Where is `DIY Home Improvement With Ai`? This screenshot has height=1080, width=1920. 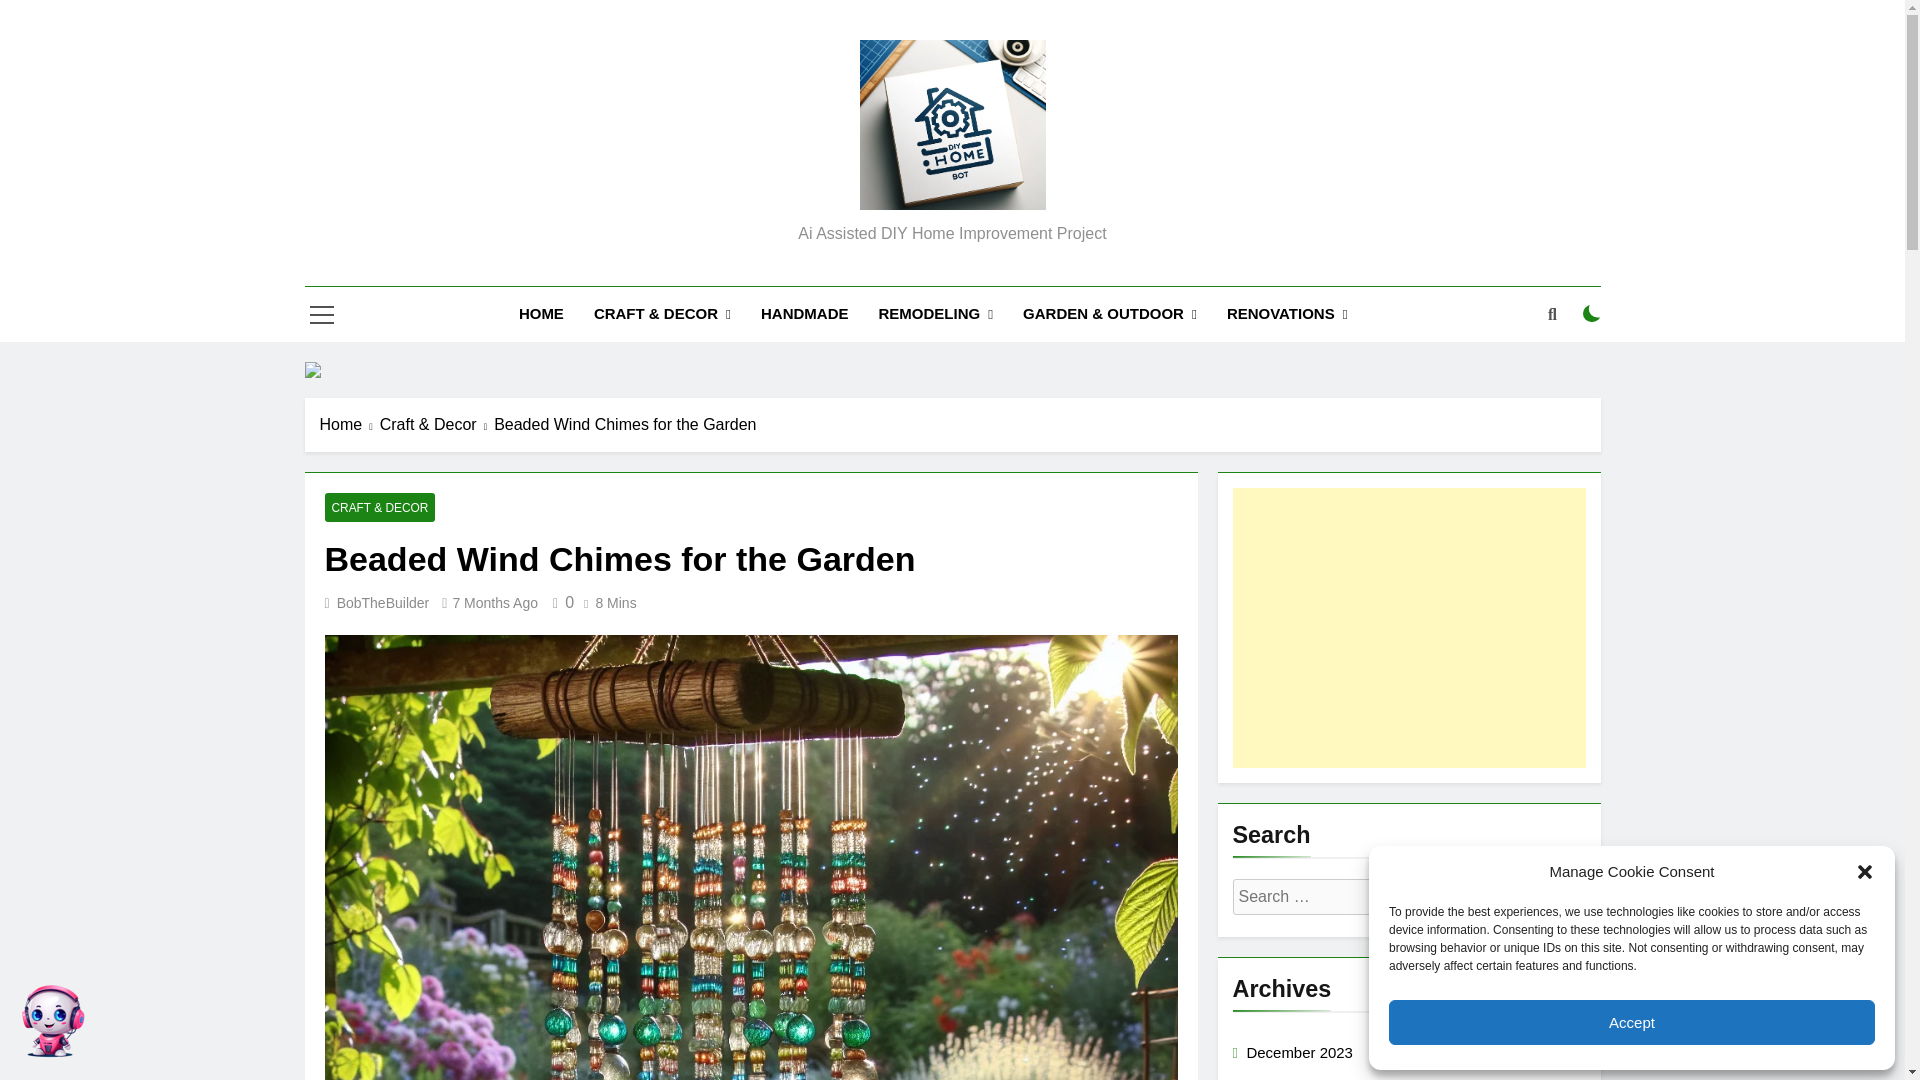 DIY Home Improvement With Ai is located at coordinates (882, 240).